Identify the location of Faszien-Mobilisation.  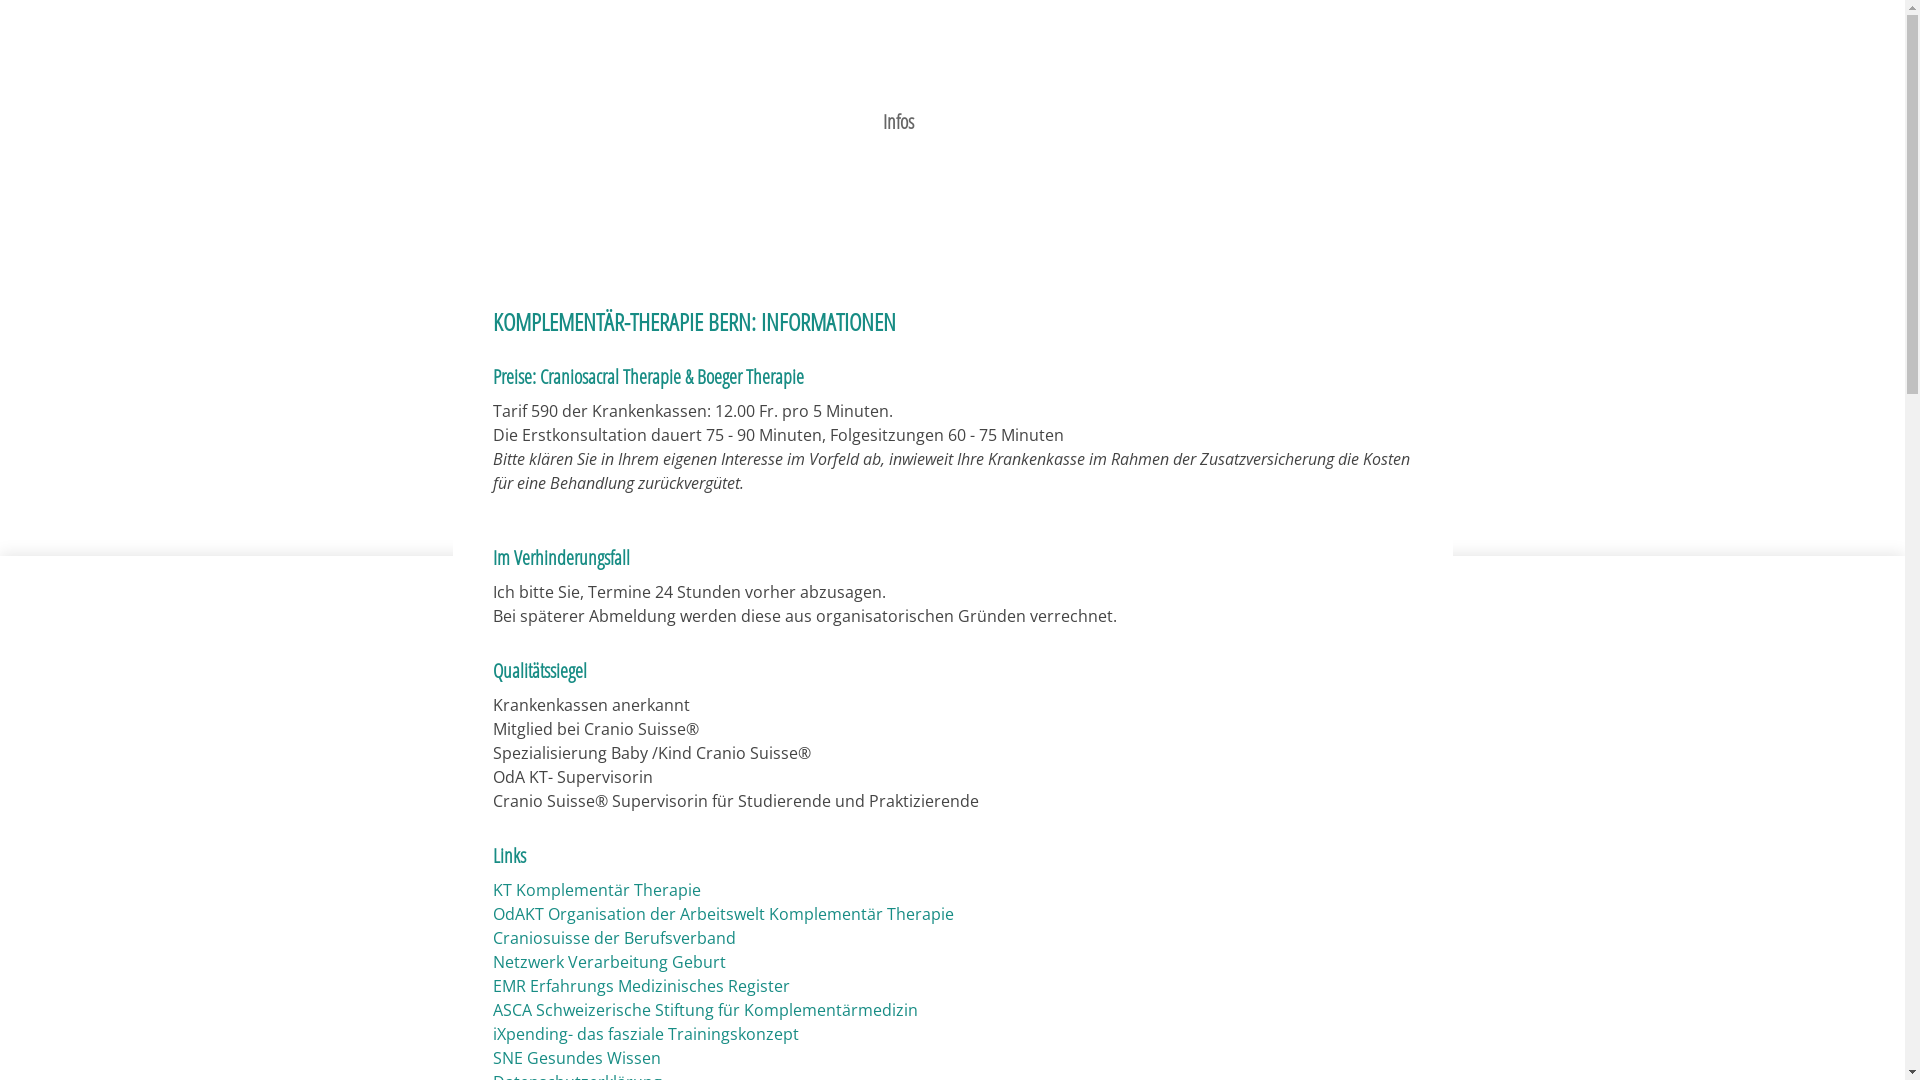
(1076, 84).